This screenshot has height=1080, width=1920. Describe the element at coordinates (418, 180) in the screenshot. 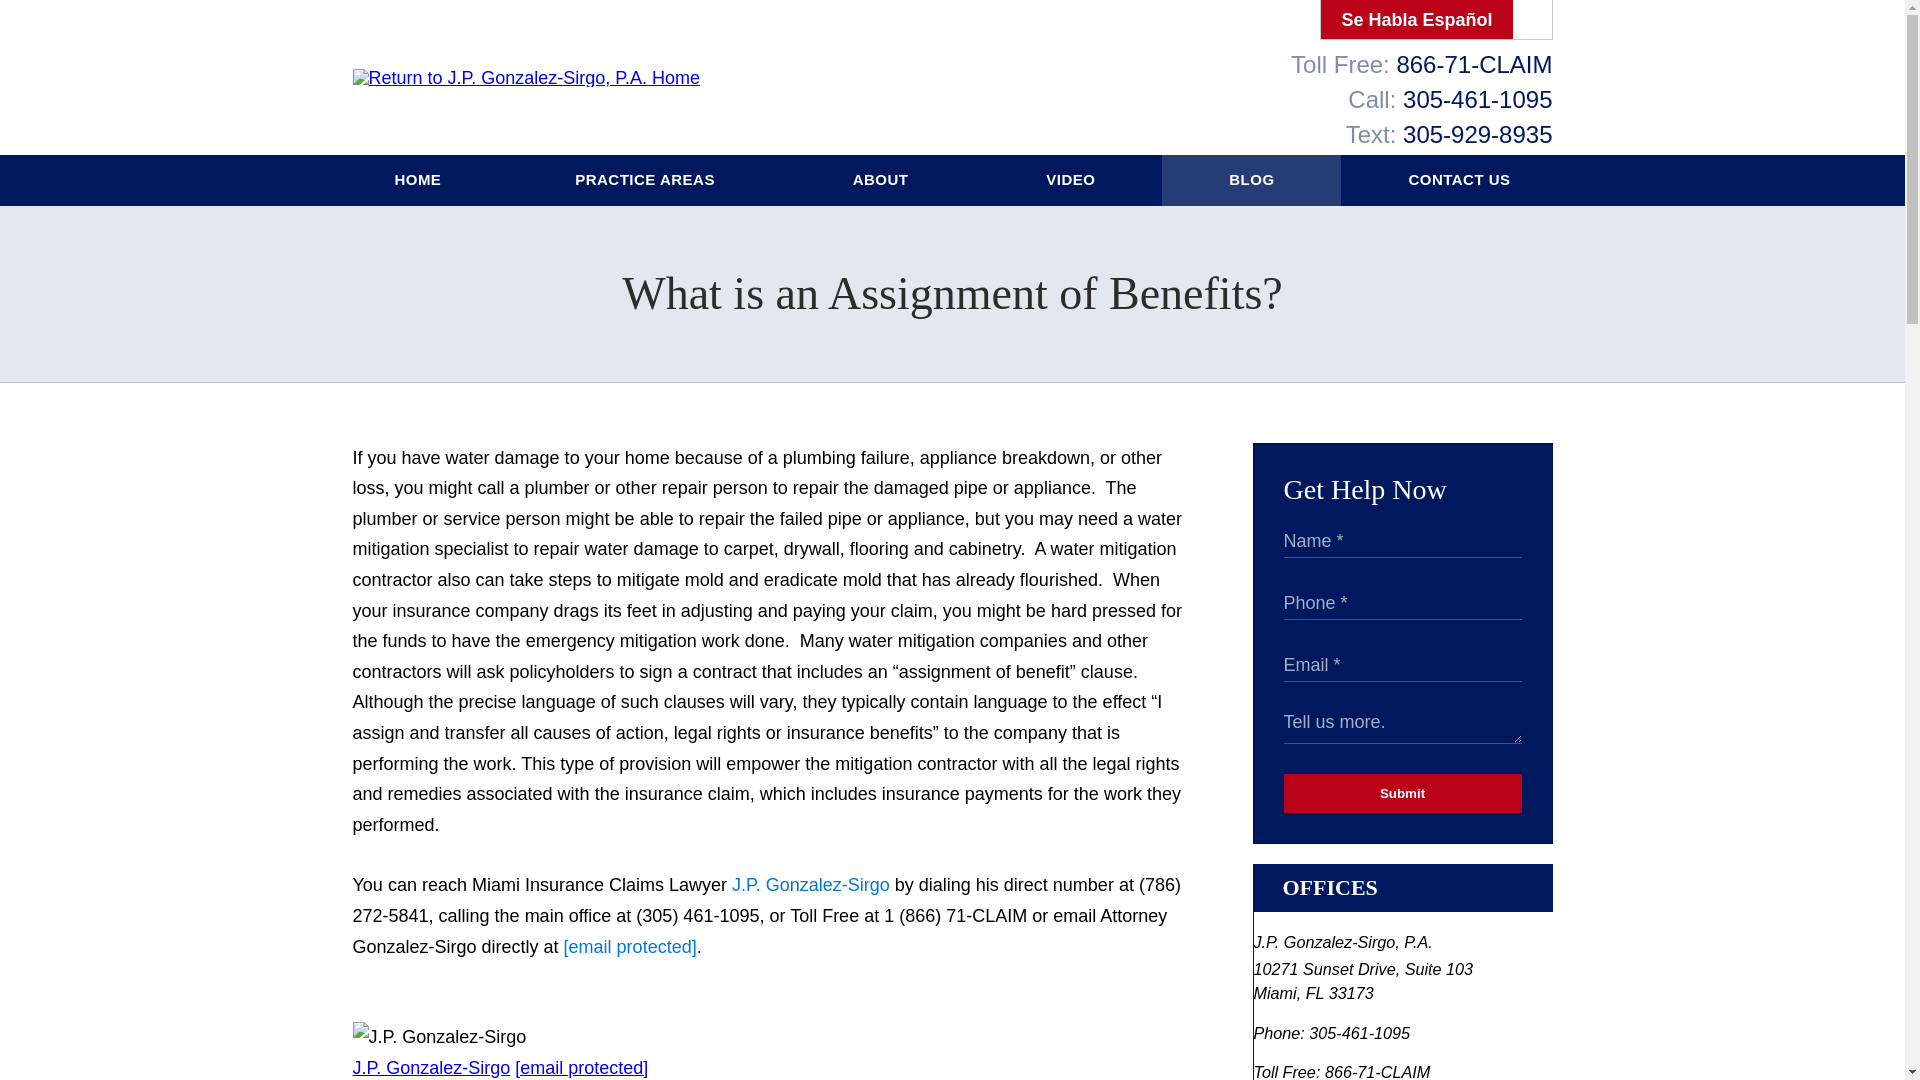

I see `HOME` at that location.